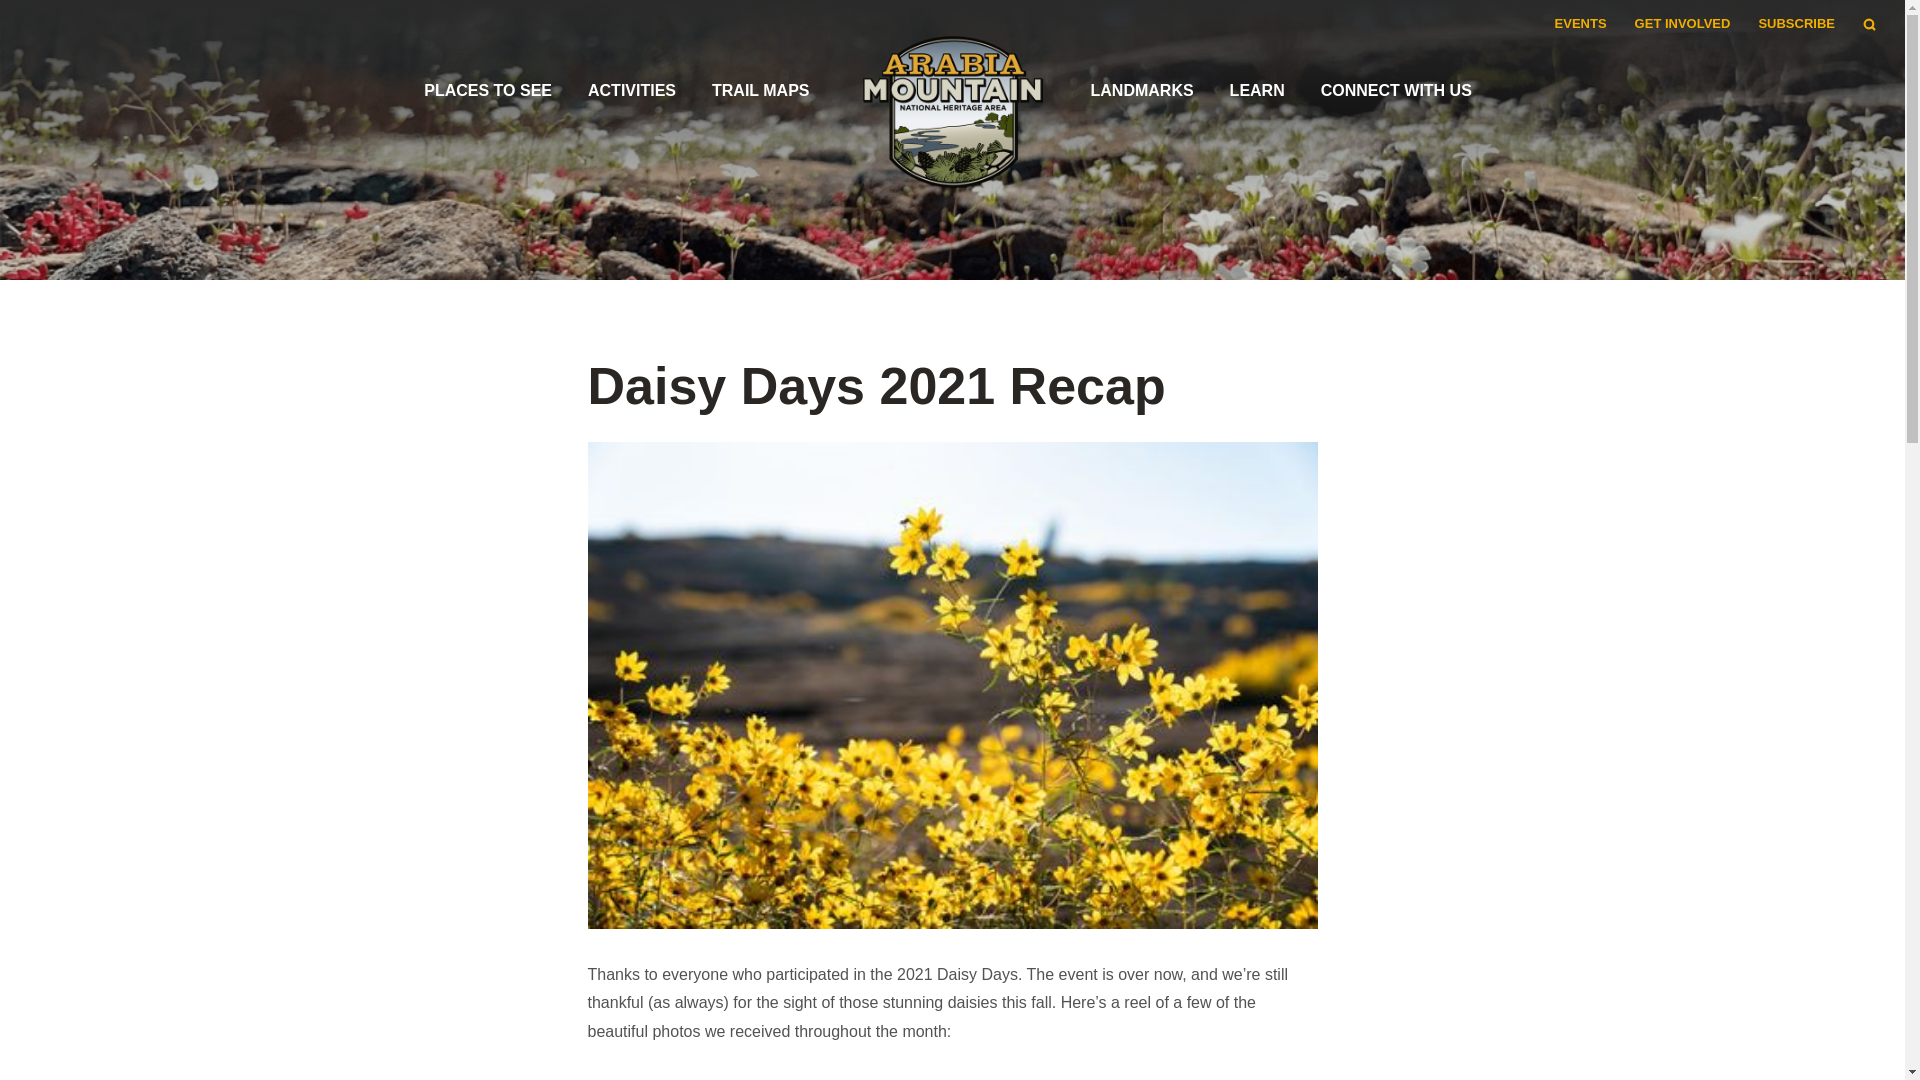 The height and width of the screenshot is (1080, 1920). I want to click on ACTIVITIES, so click(632, 90).